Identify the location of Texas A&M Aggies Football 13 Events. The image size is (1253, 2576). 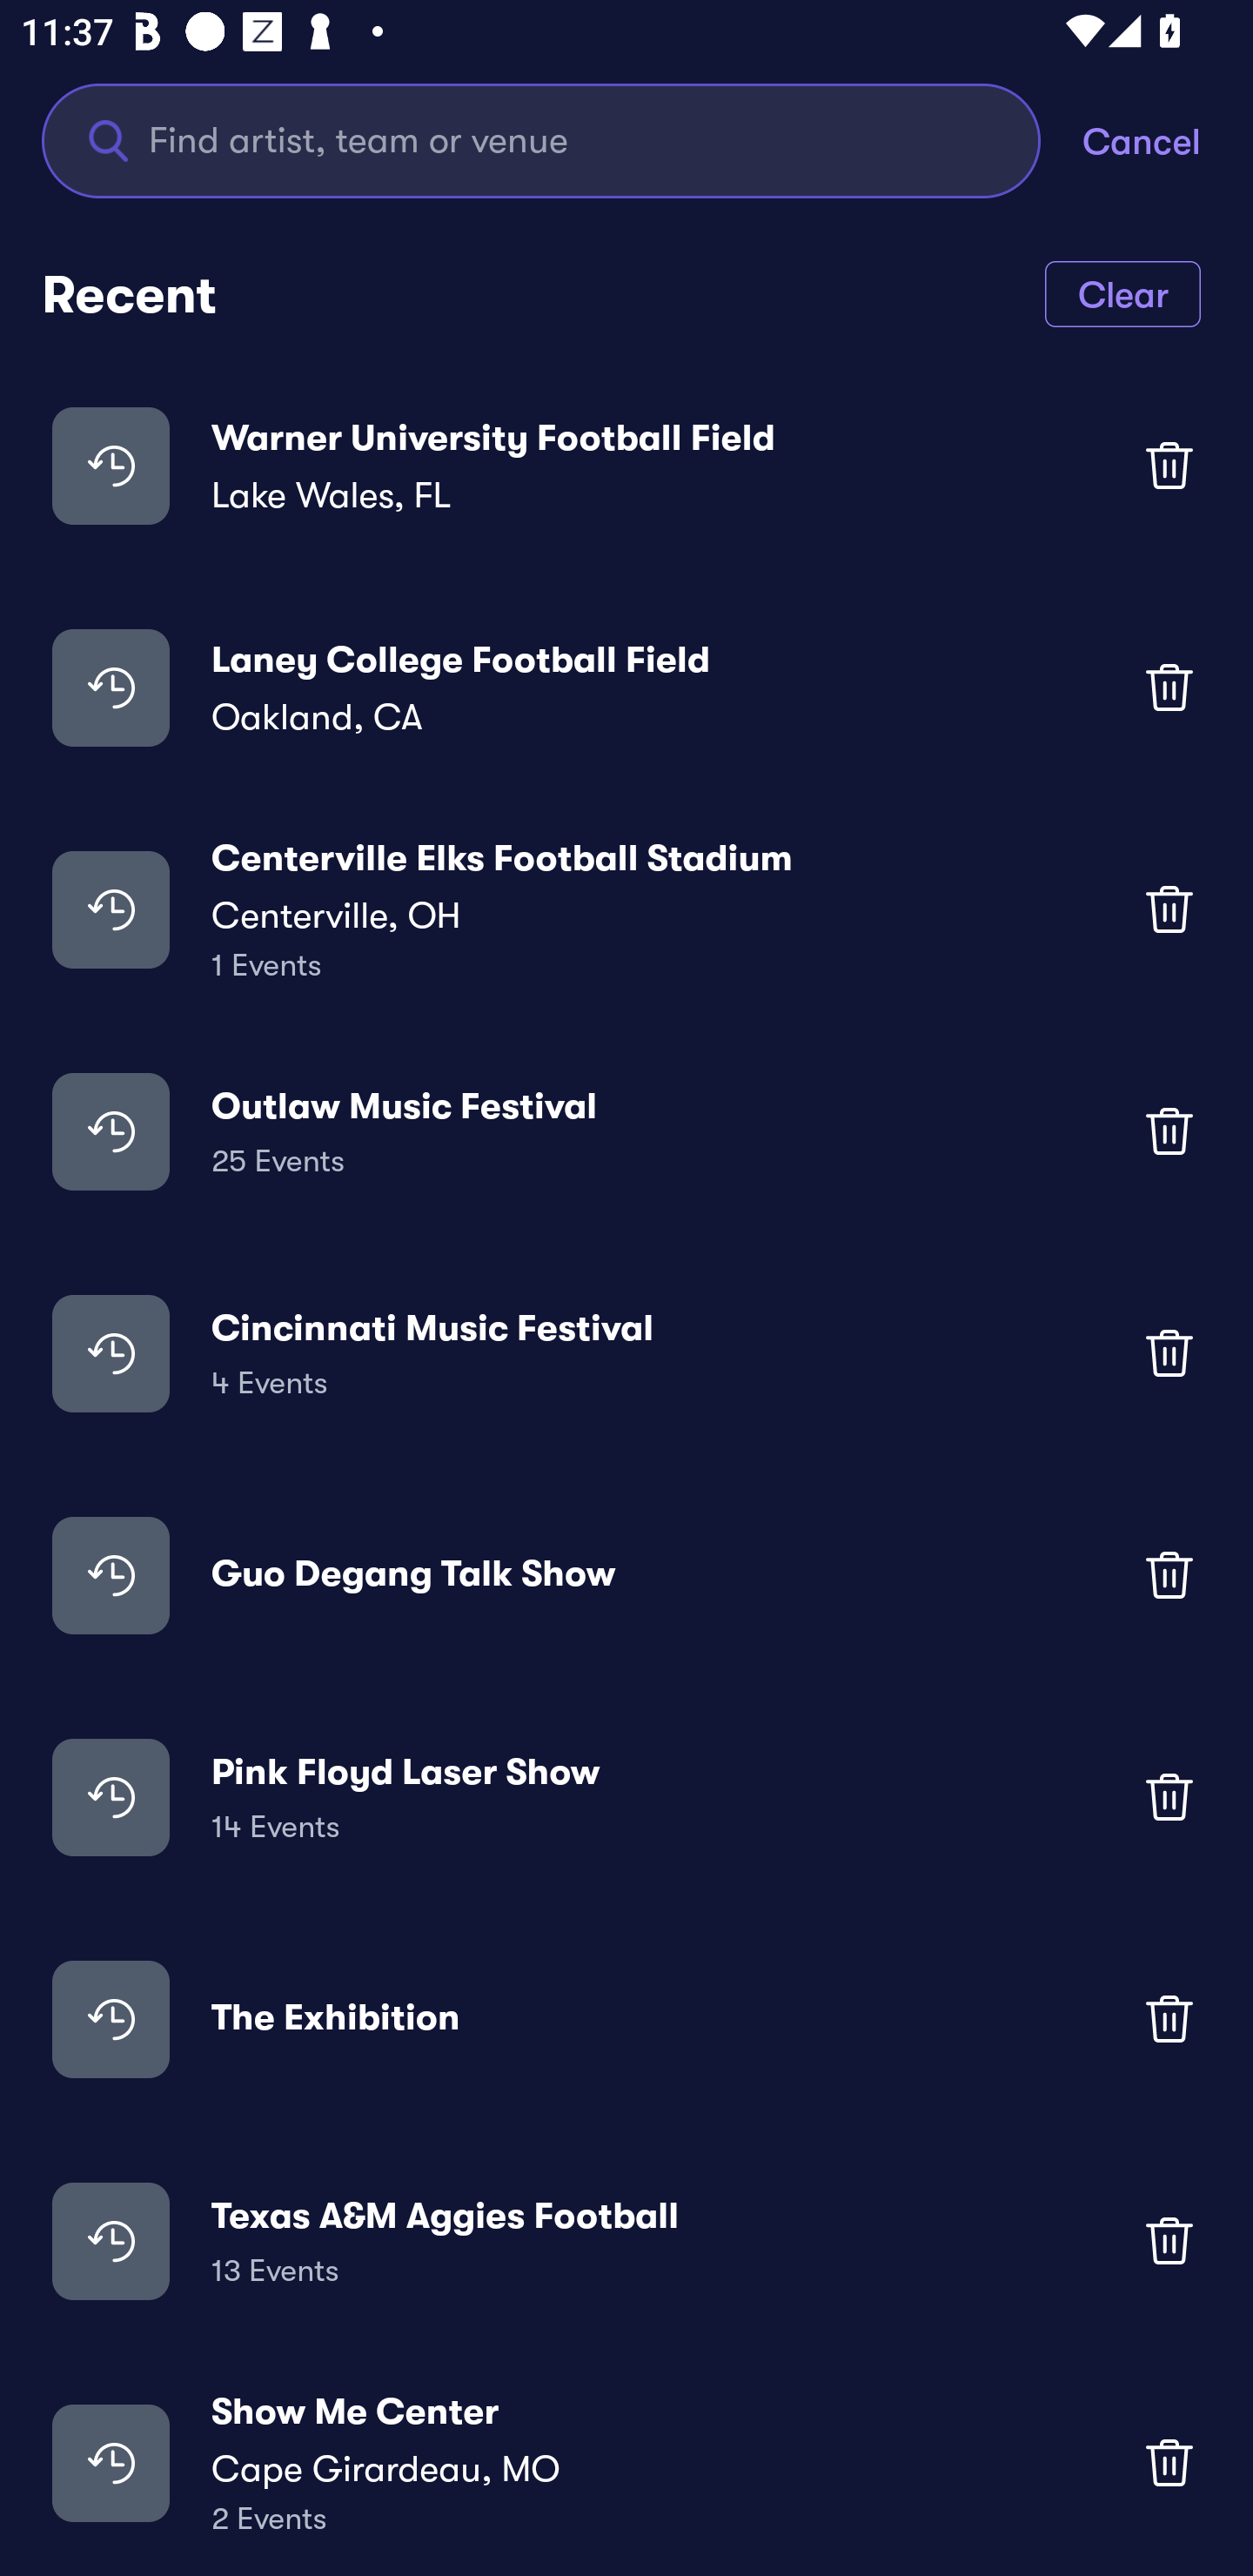
(626, 2241).